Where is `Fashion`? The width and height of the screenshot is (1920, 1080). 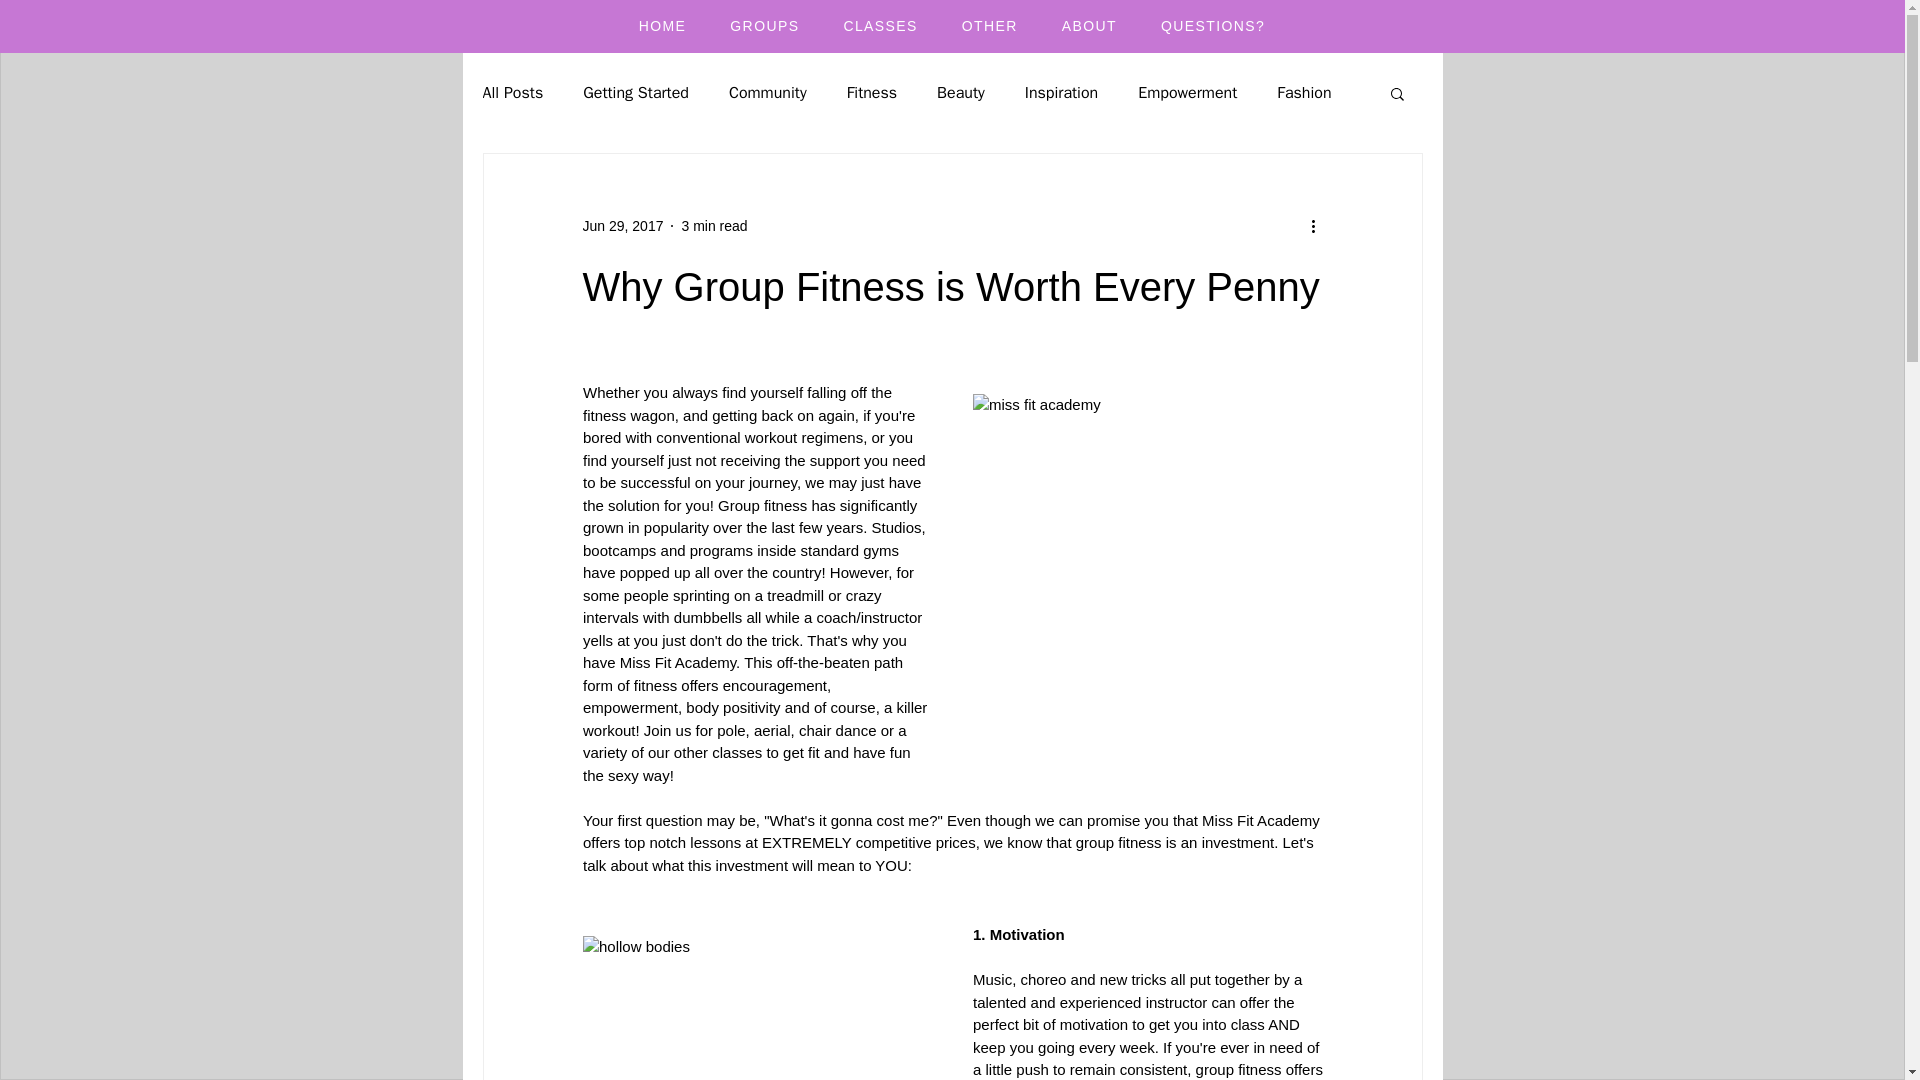
Fashion is located at coordinates (1303, 92).